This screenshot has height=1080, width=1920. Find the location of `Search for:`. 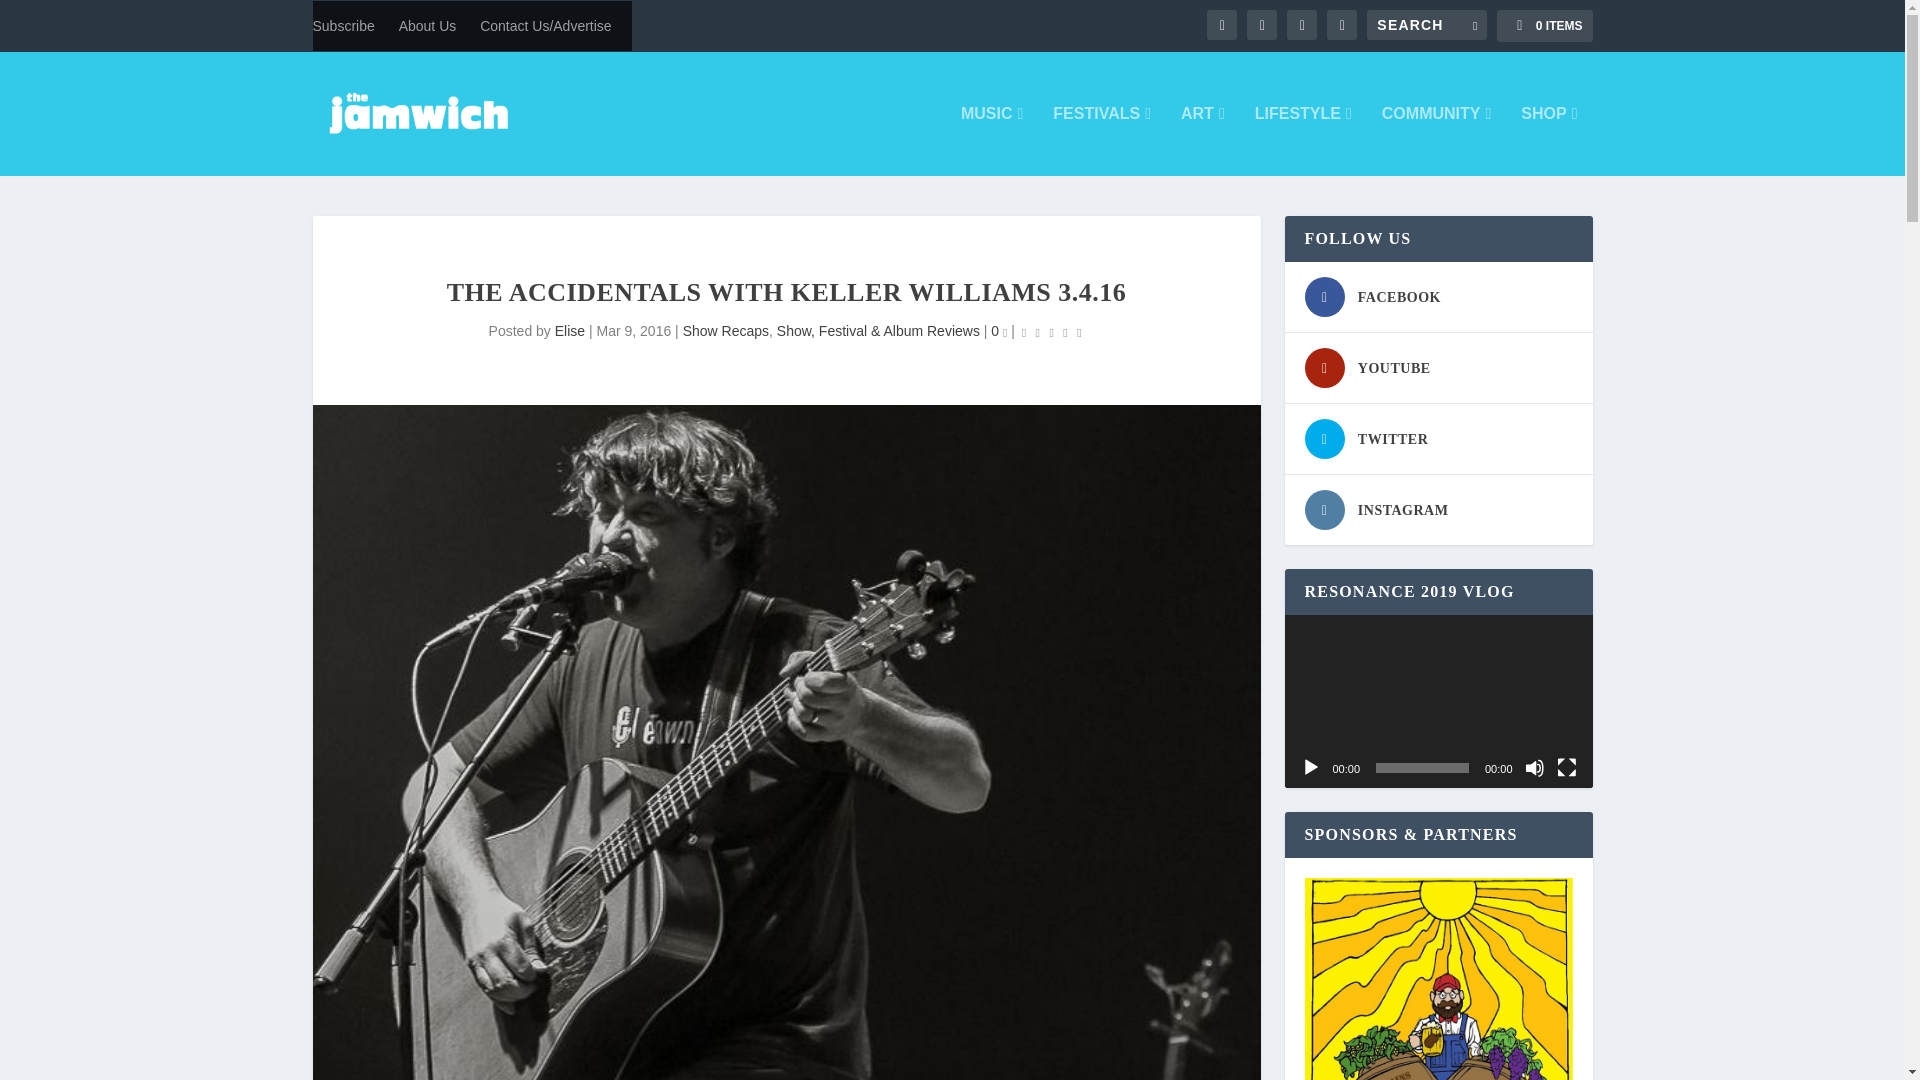

Search for: is located at coordinates (1426, 24).